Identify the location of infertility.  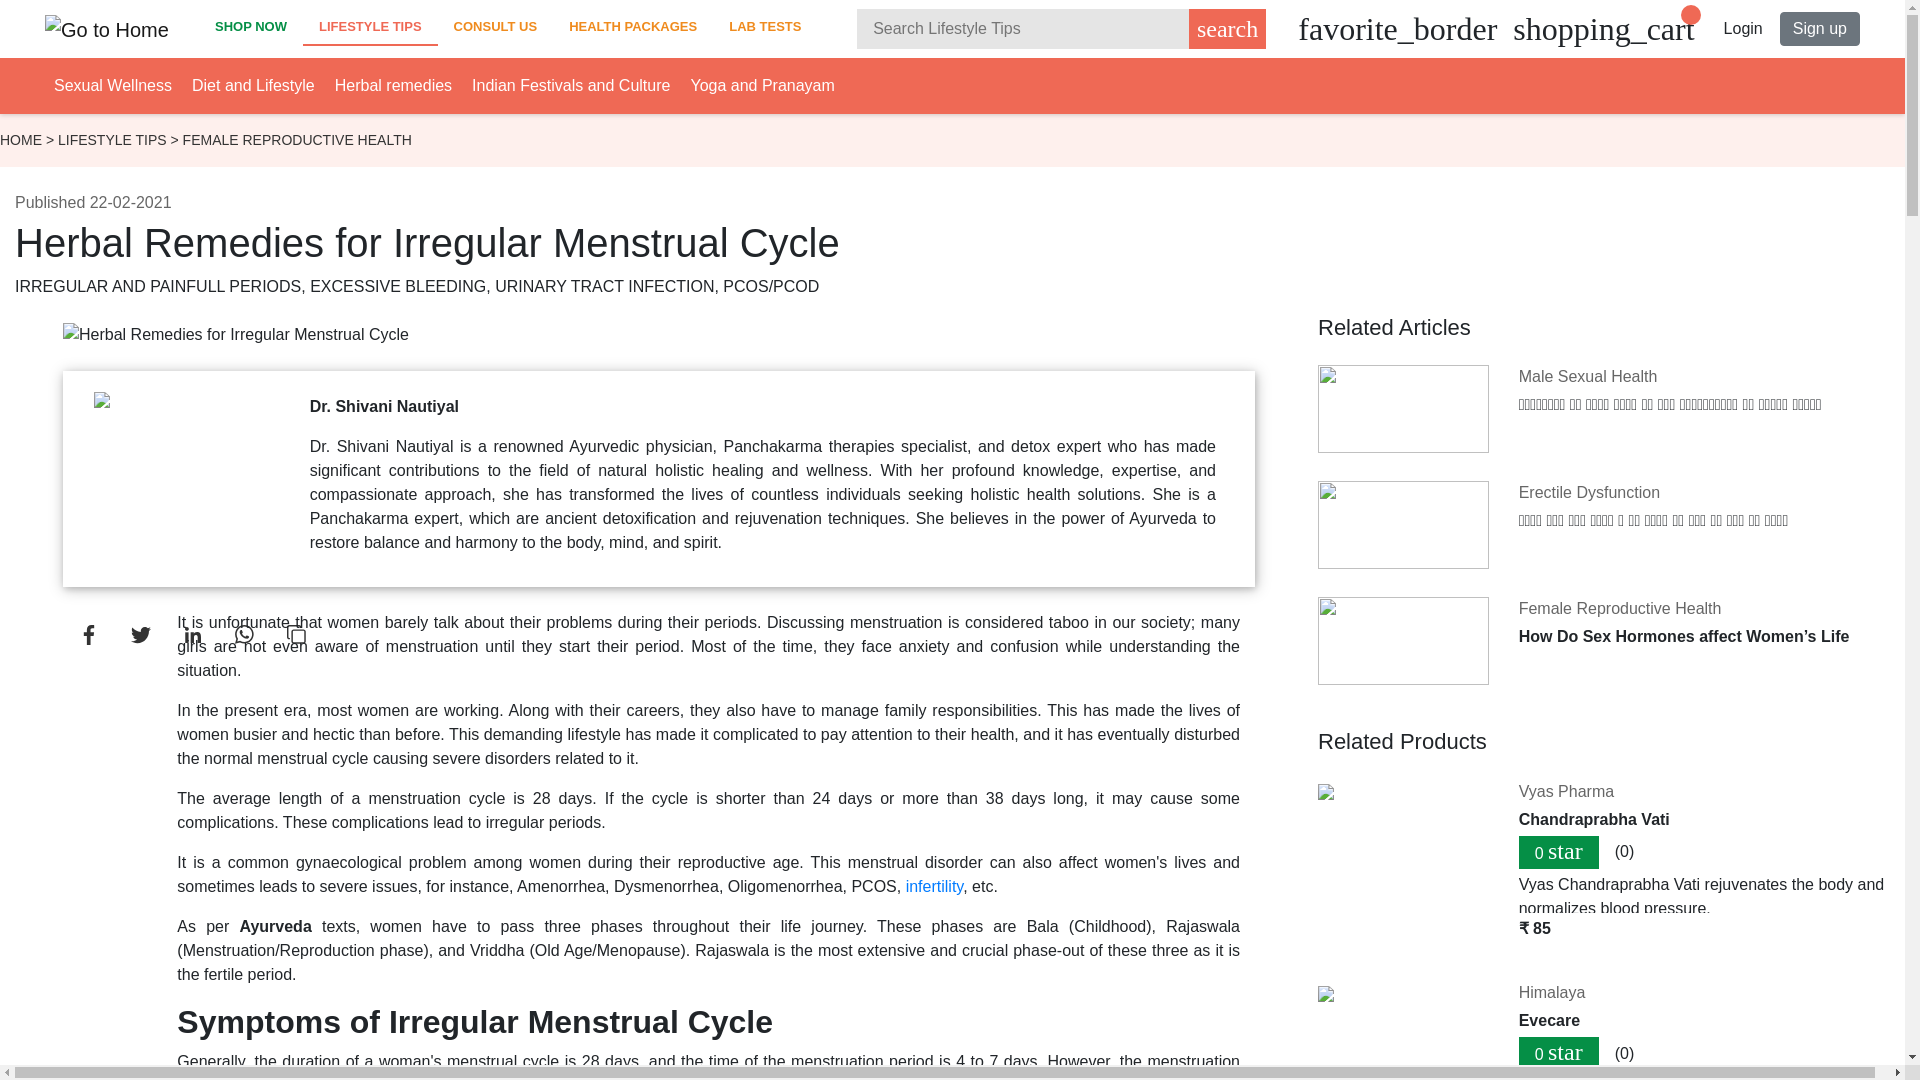
(934, 886).